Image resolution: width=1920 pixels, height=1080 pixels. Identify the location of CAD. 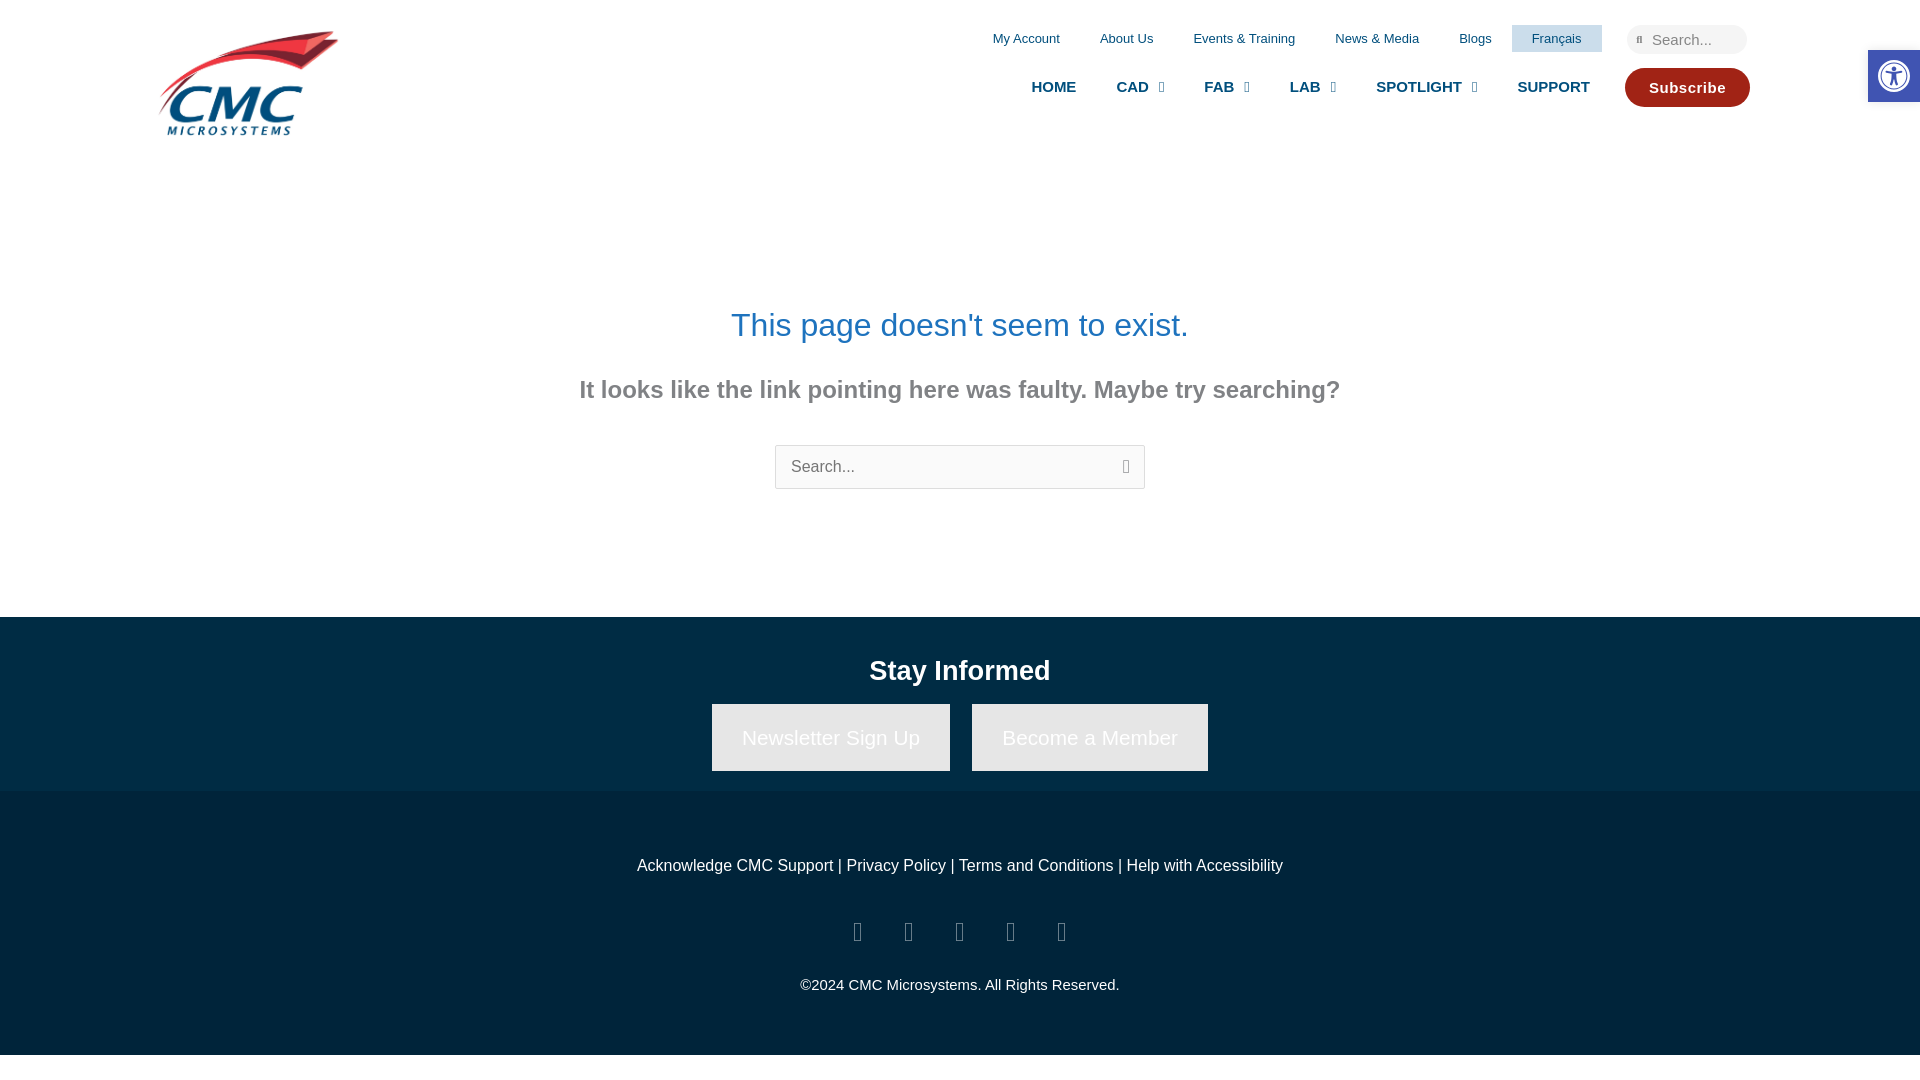
(1140, 86).